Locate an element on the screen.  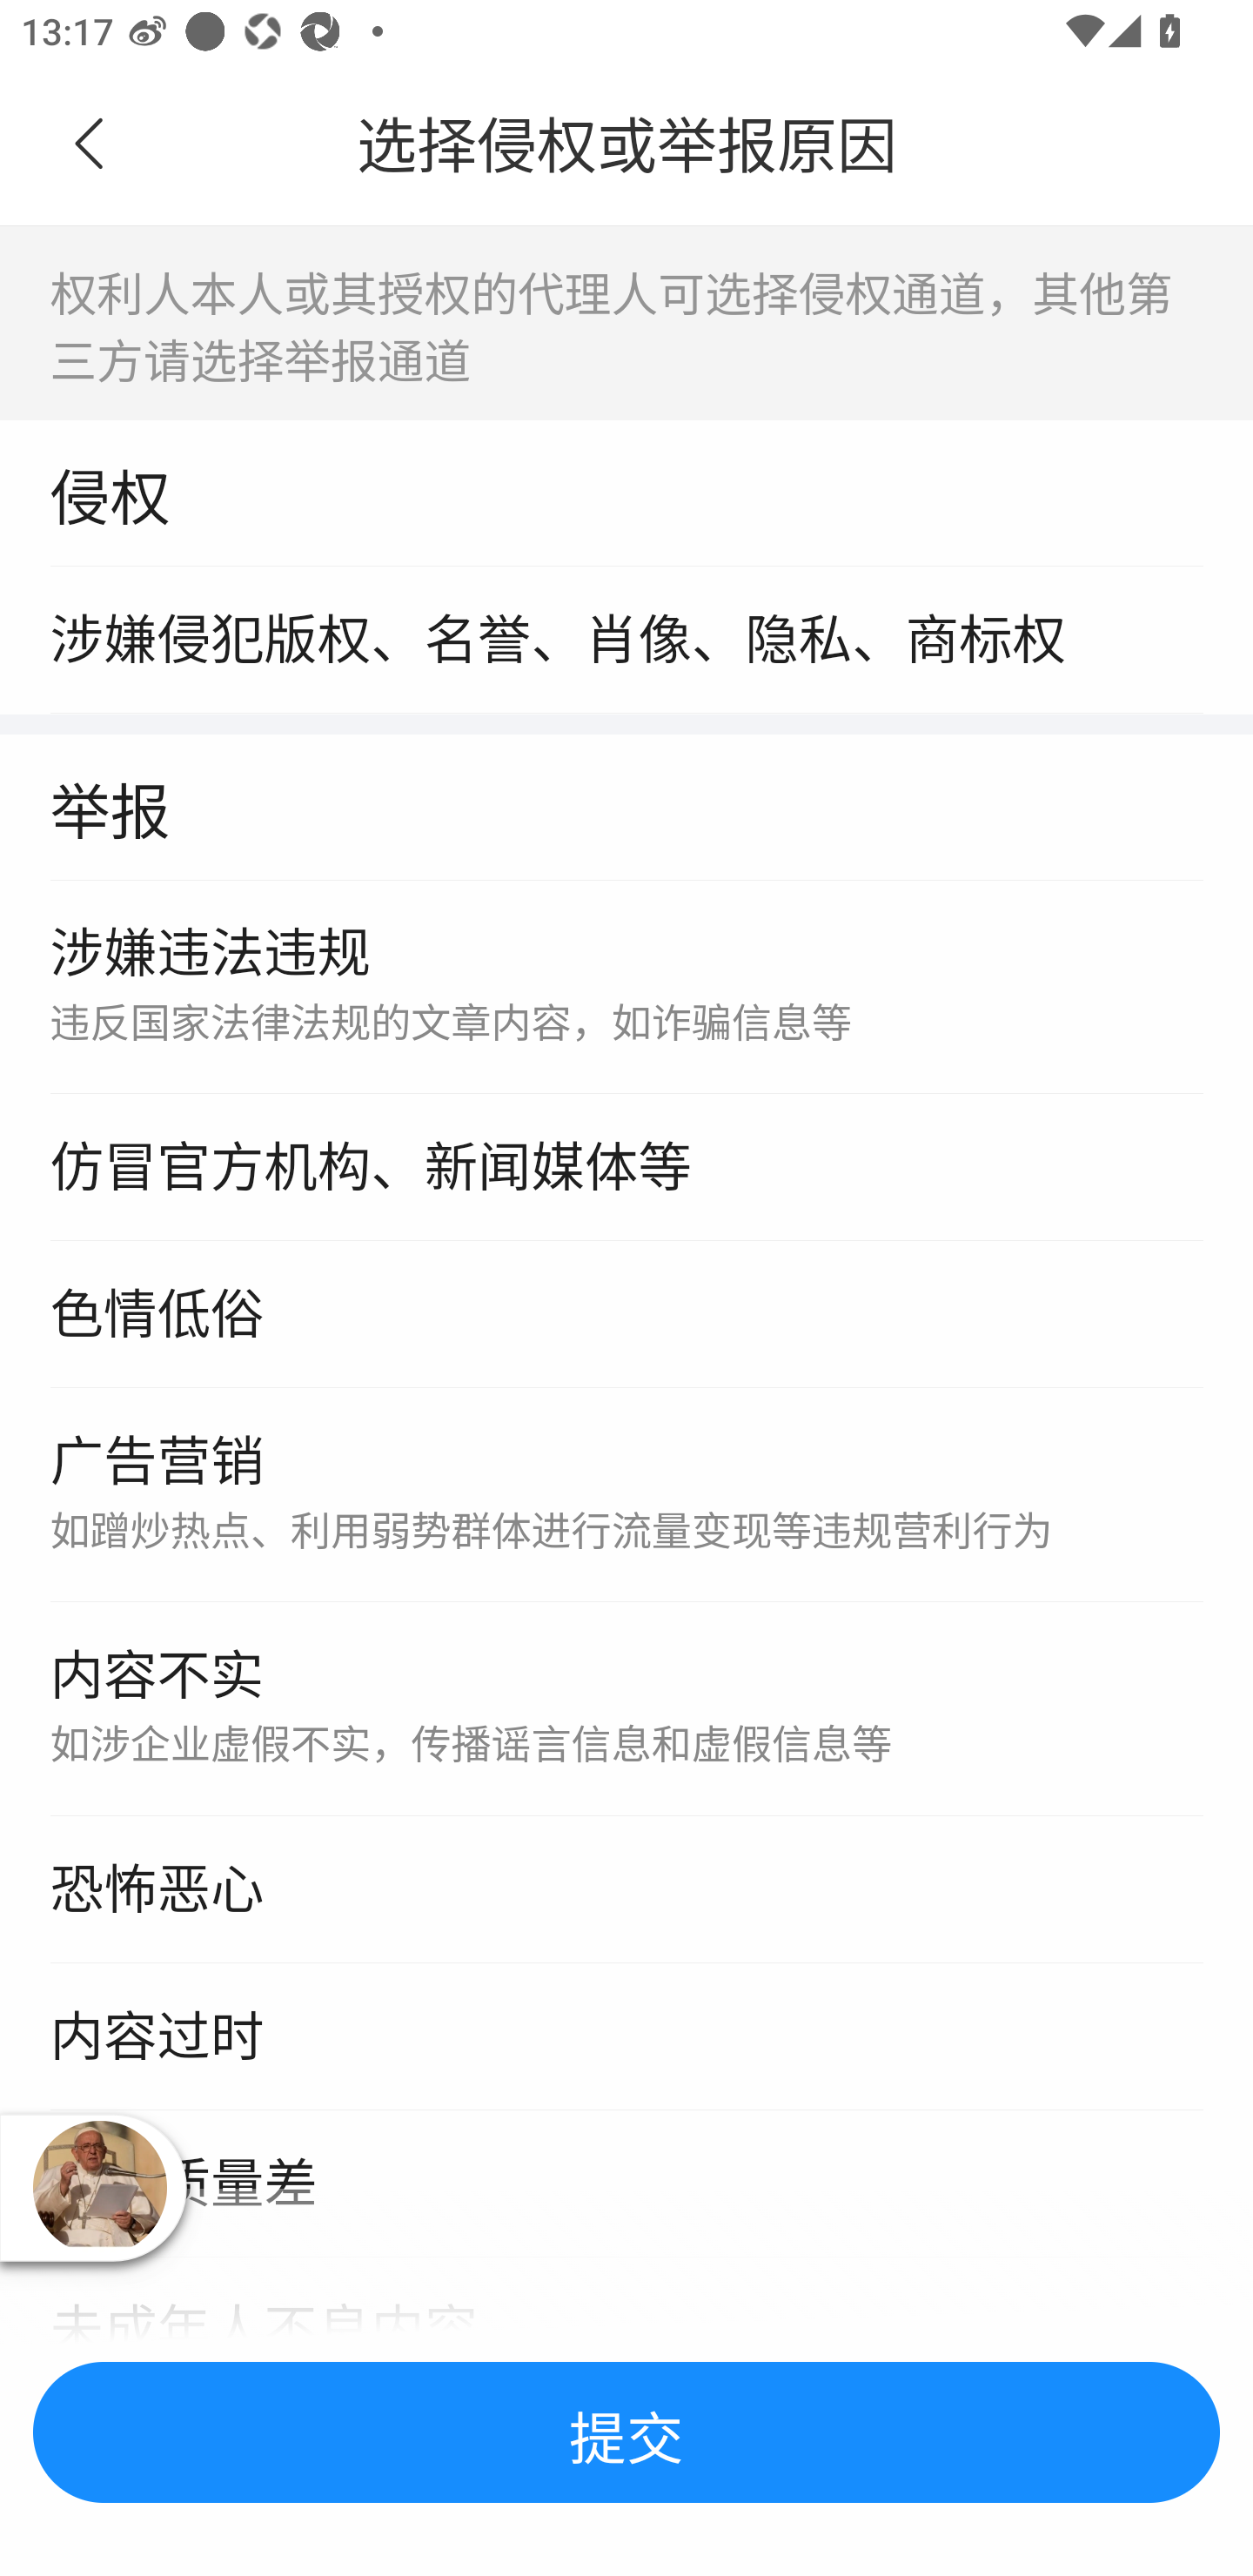
恐怖恶心 is located at coordinates (626, 1890).